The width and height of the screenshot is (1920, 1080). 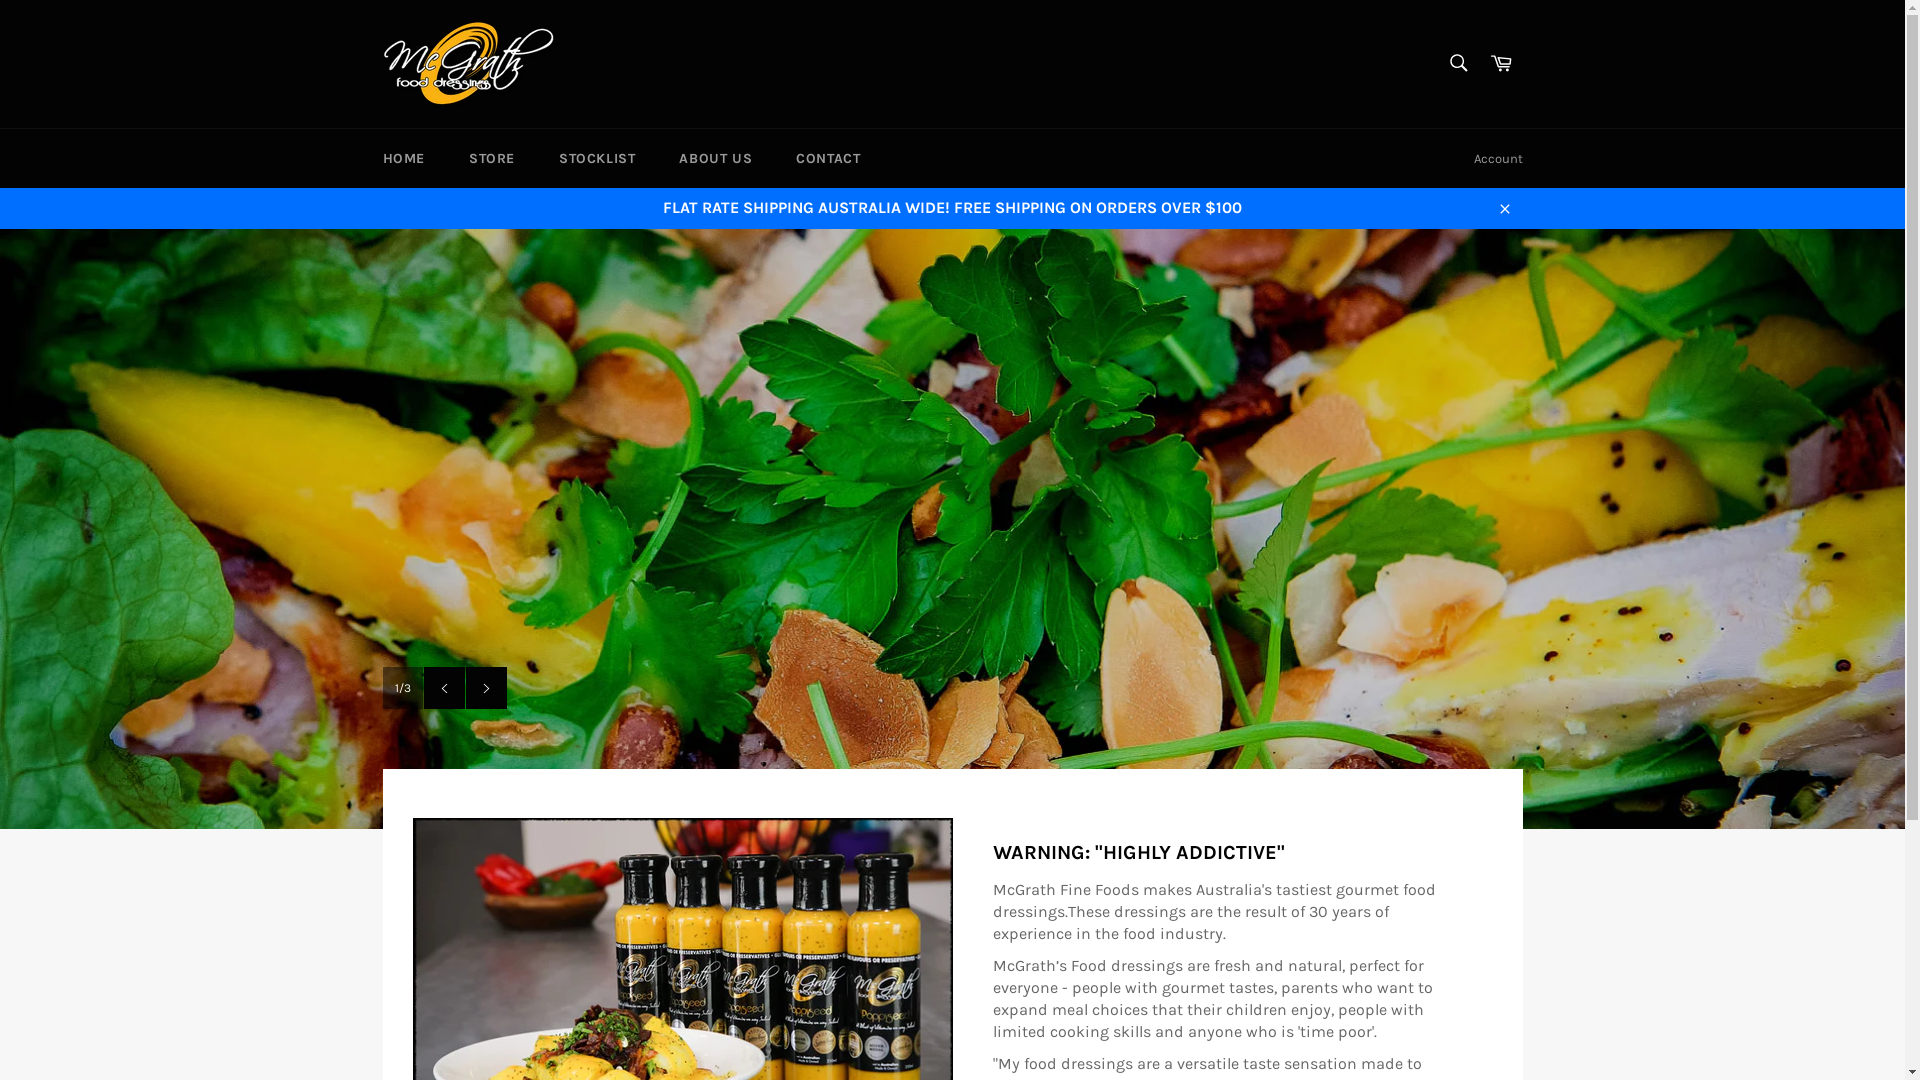 What do you see at coordinates (492, 158) in the screenshot?
I see `STORE` at bounding box center [492, 158].